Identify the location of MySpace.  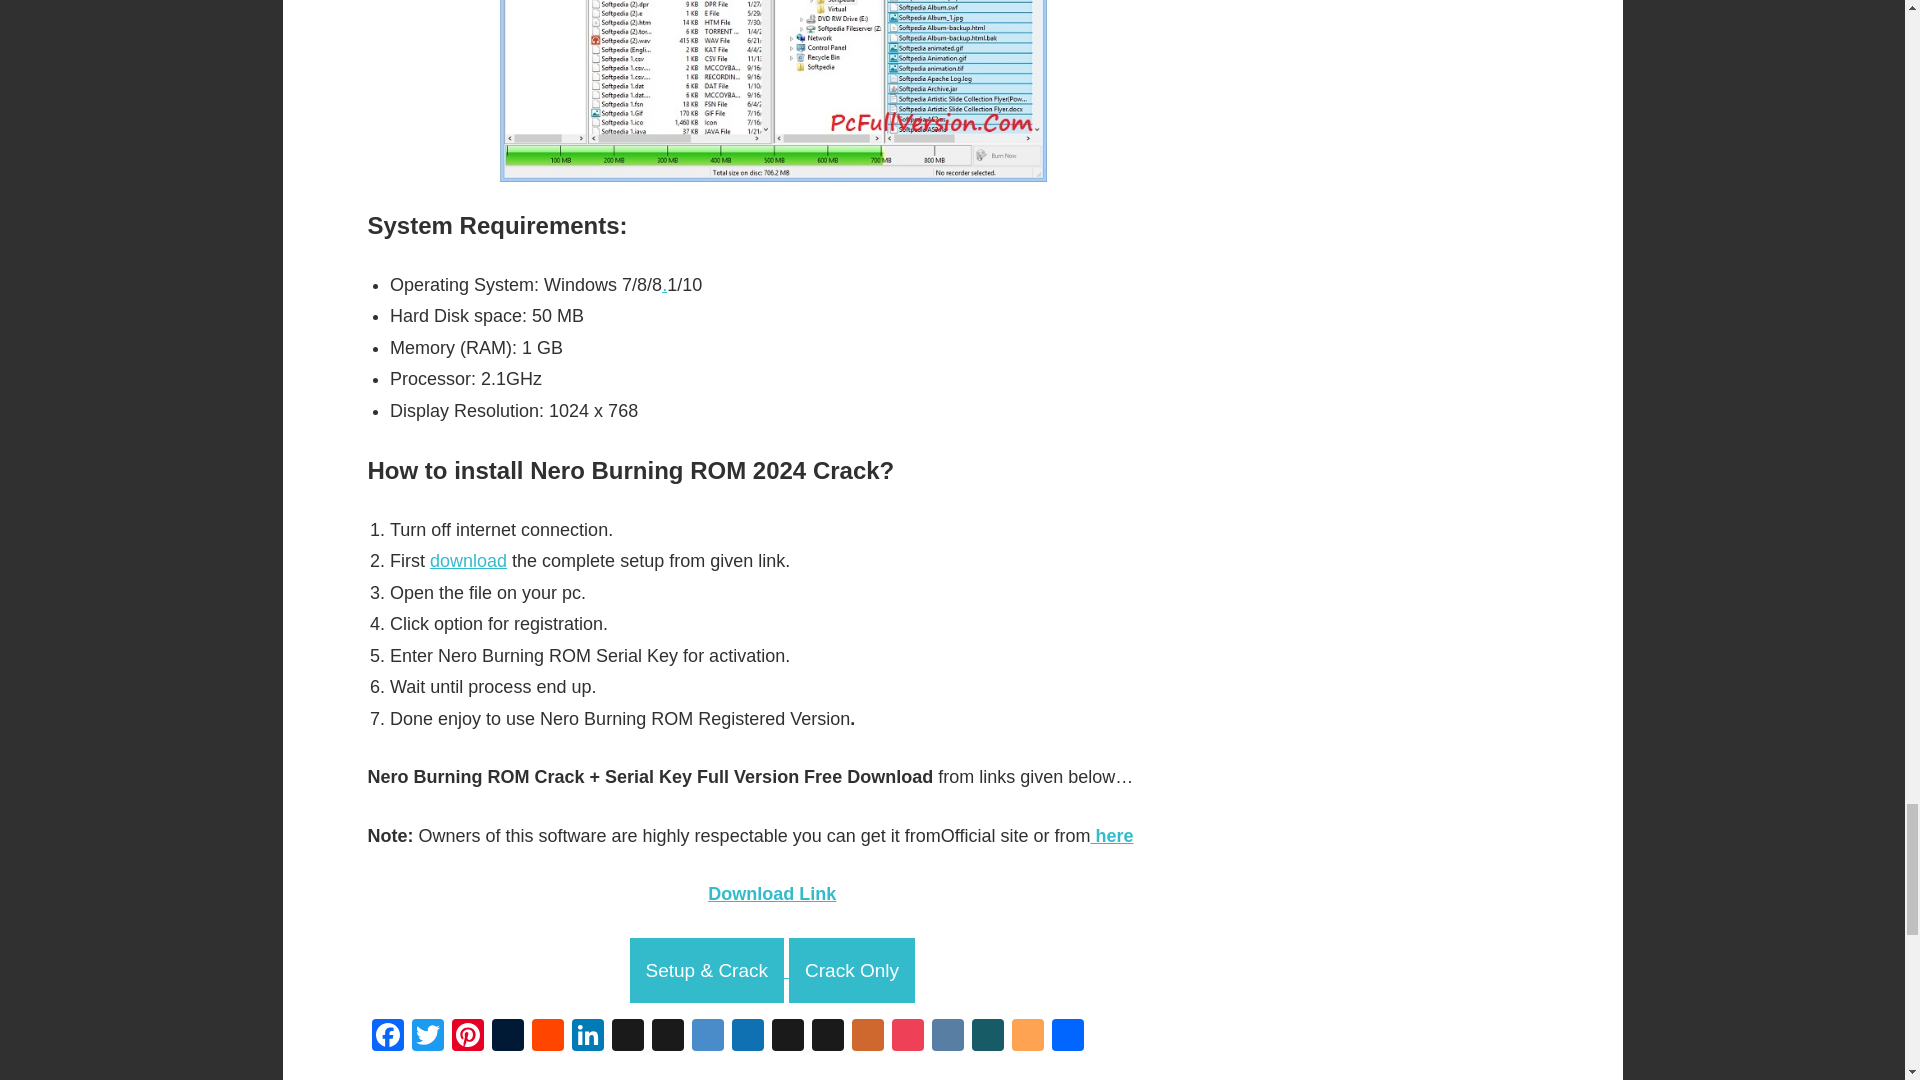
(828, 1038).